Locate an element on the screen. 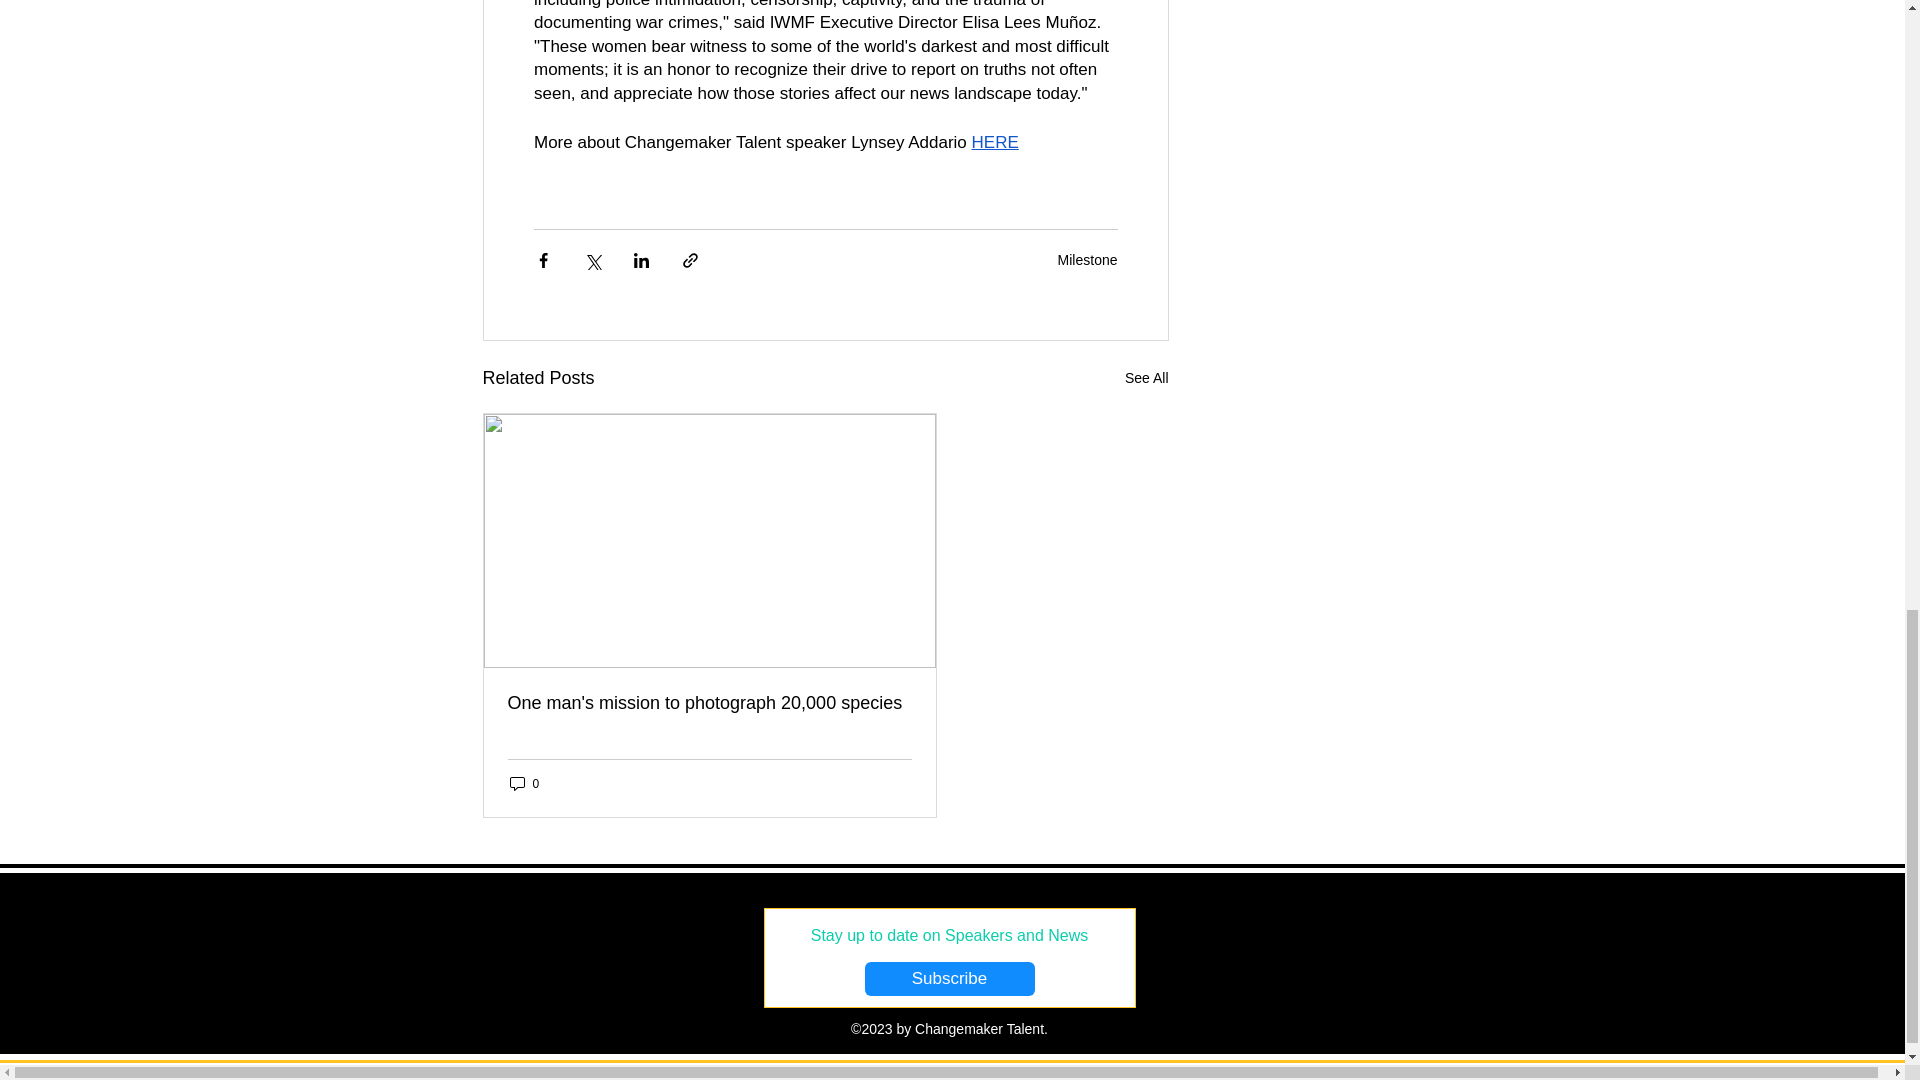 The image size is (1920, 1080). One man's mission to photograph 20,000 species is located at coordinates (710, 703).